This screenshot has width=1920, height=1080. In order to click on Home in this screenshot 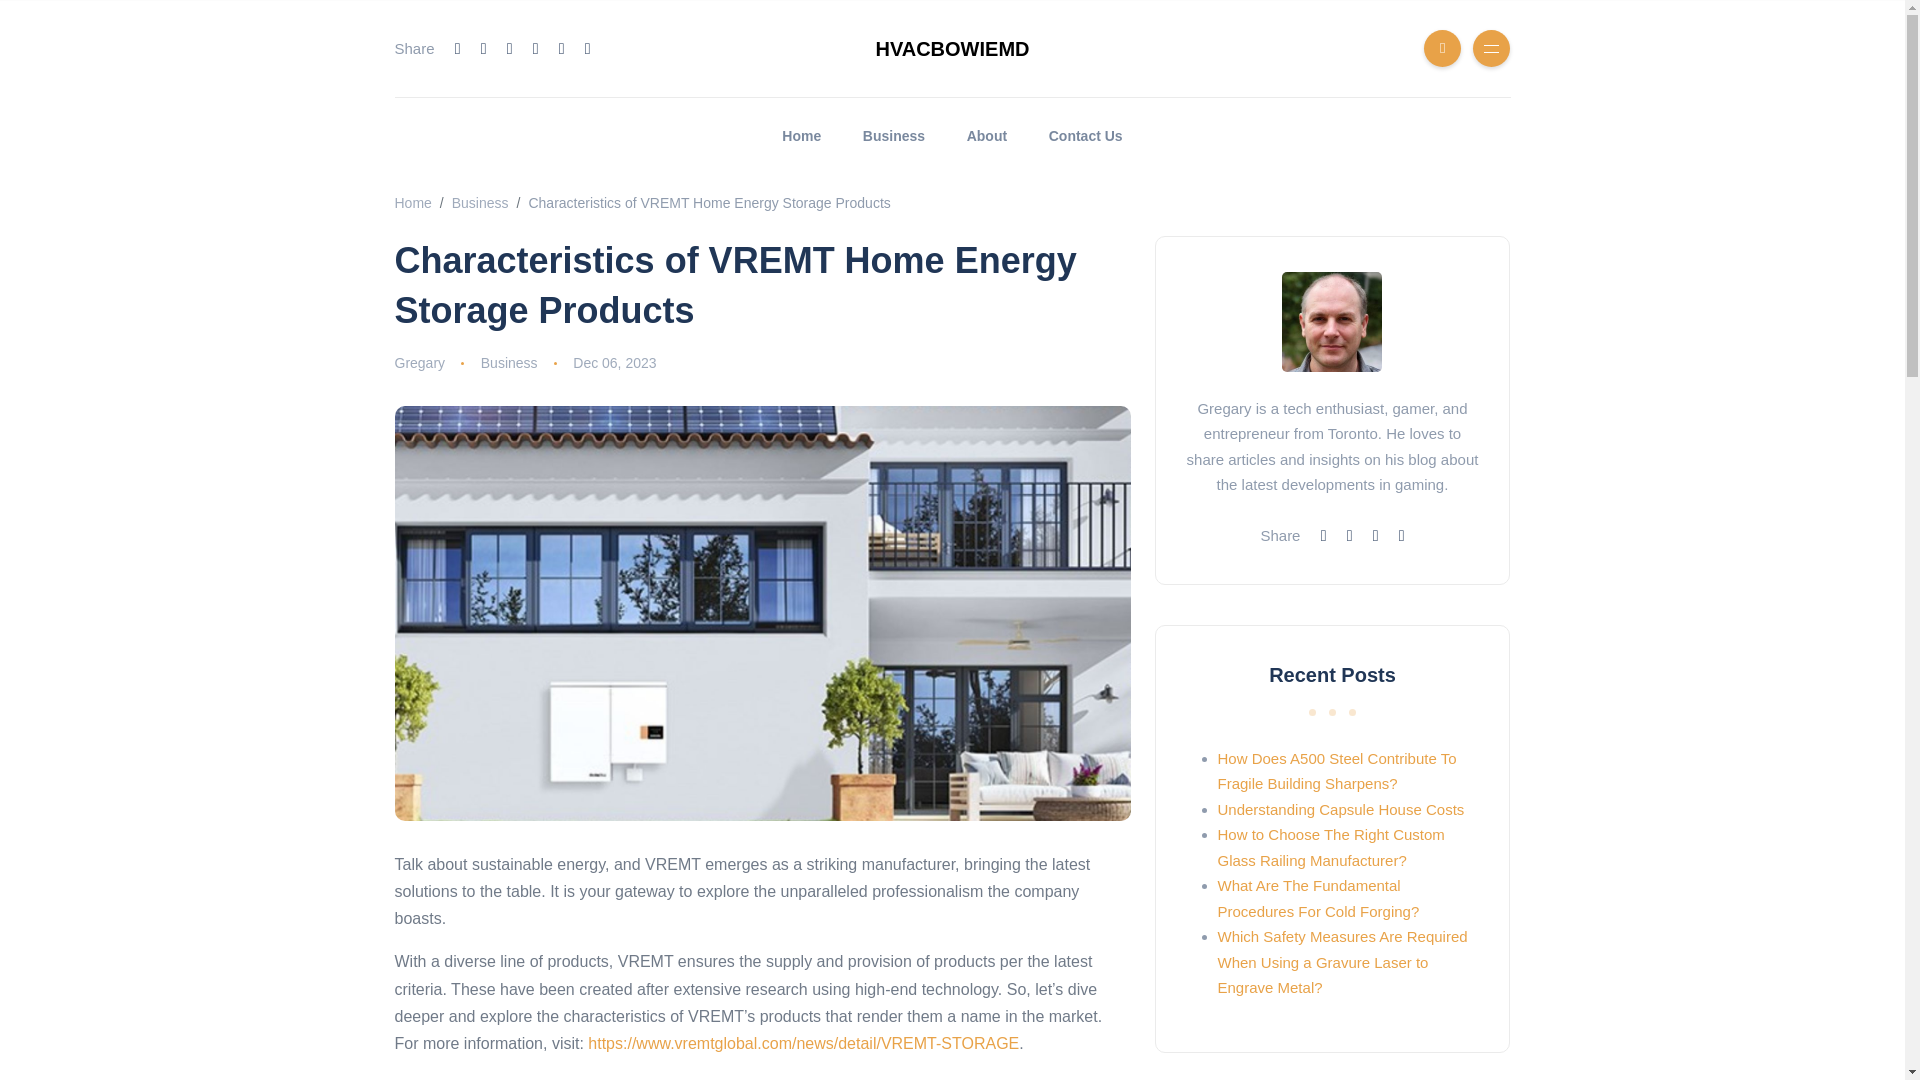, I will do `click(802, 136)`.